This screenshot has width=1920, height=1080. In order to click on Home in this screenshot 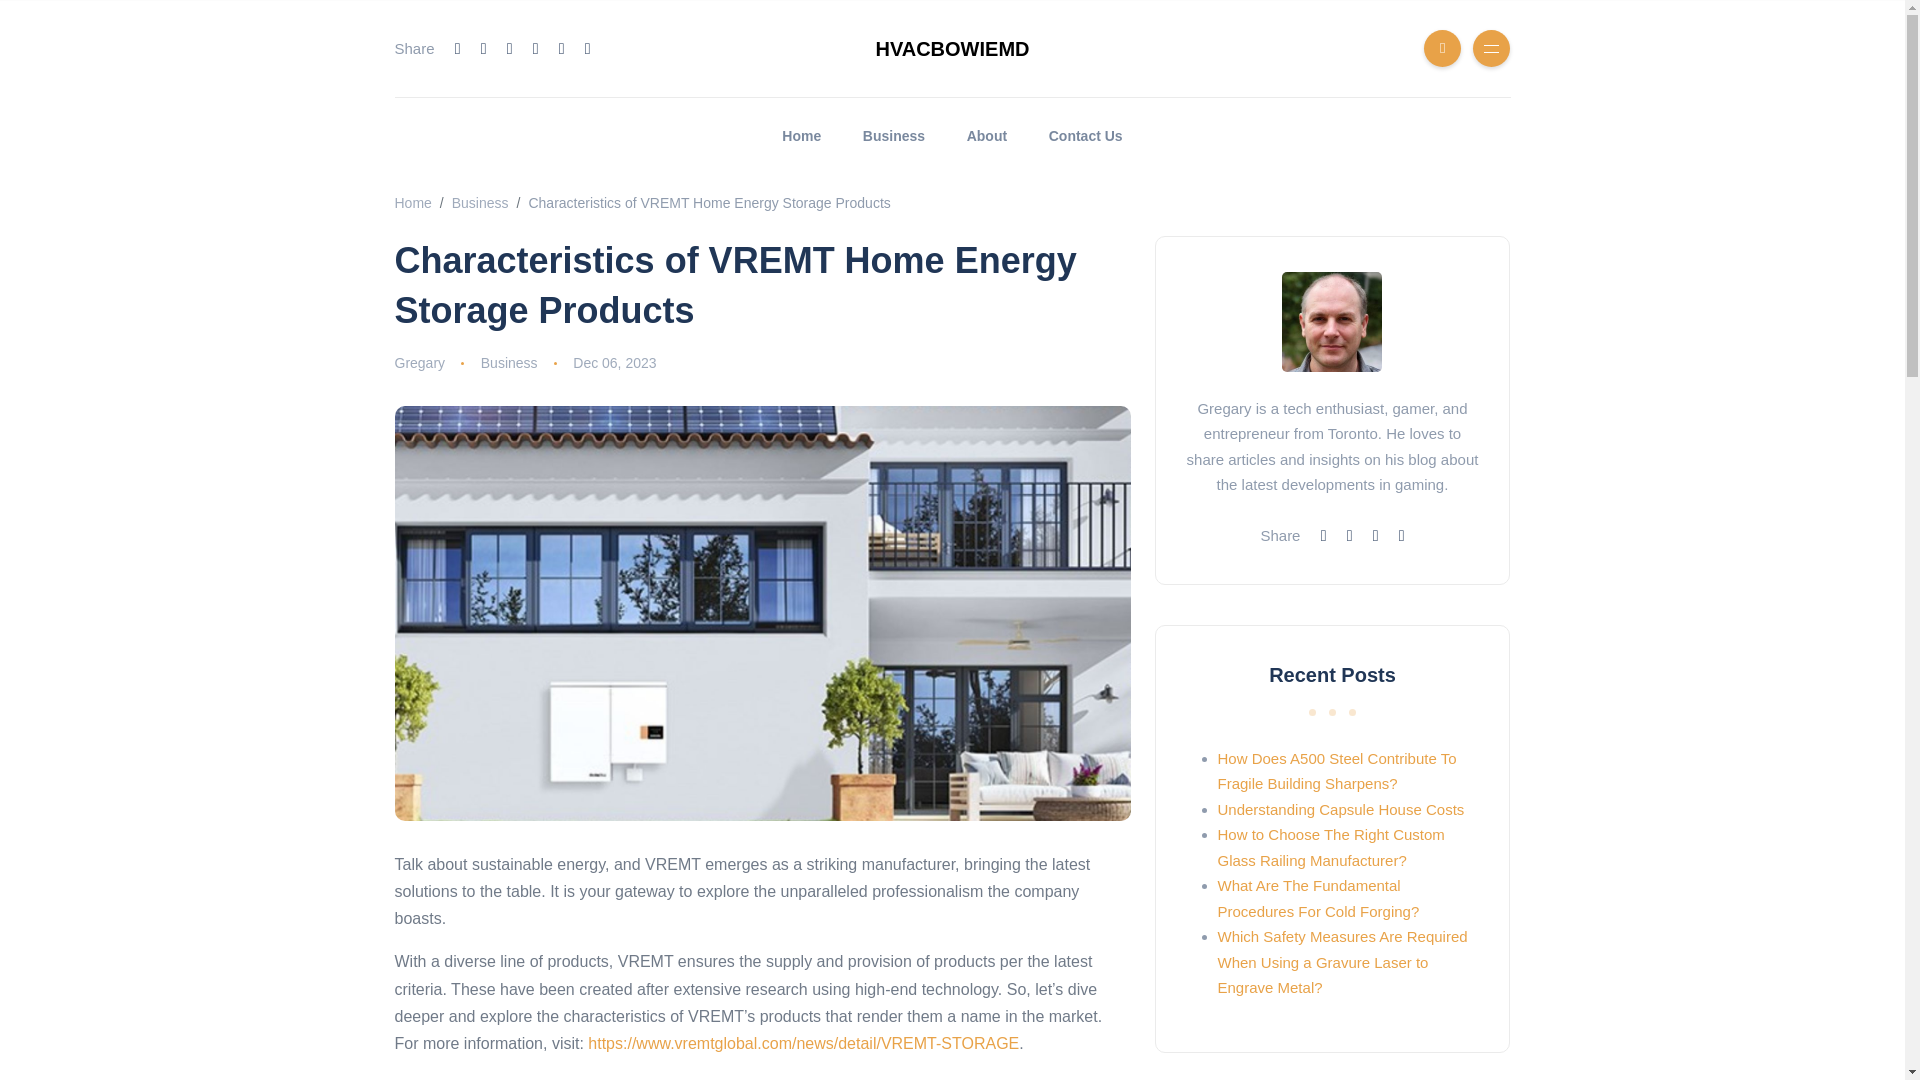, I will do `click(802, 136)`.